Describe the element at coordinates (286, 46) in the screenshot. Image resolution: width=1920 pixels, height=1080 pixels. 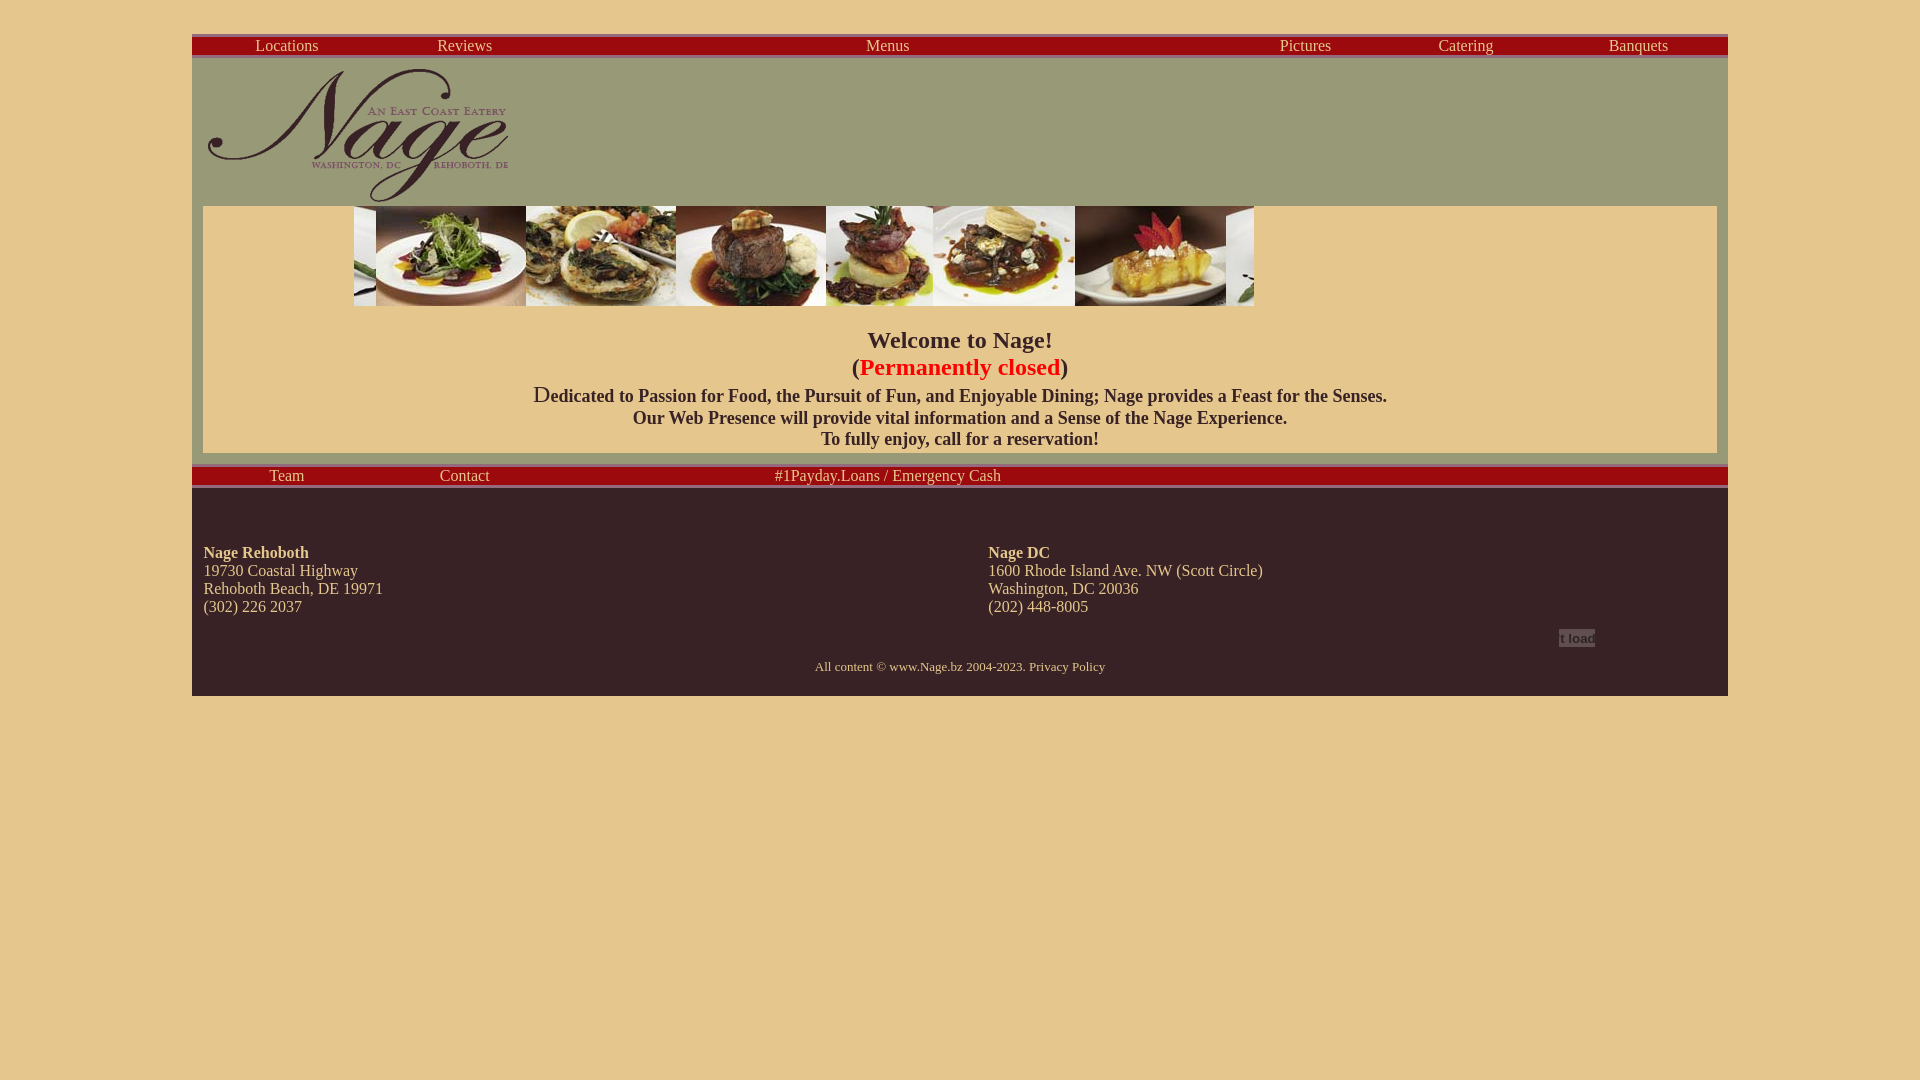
I see `Locations` at that location.